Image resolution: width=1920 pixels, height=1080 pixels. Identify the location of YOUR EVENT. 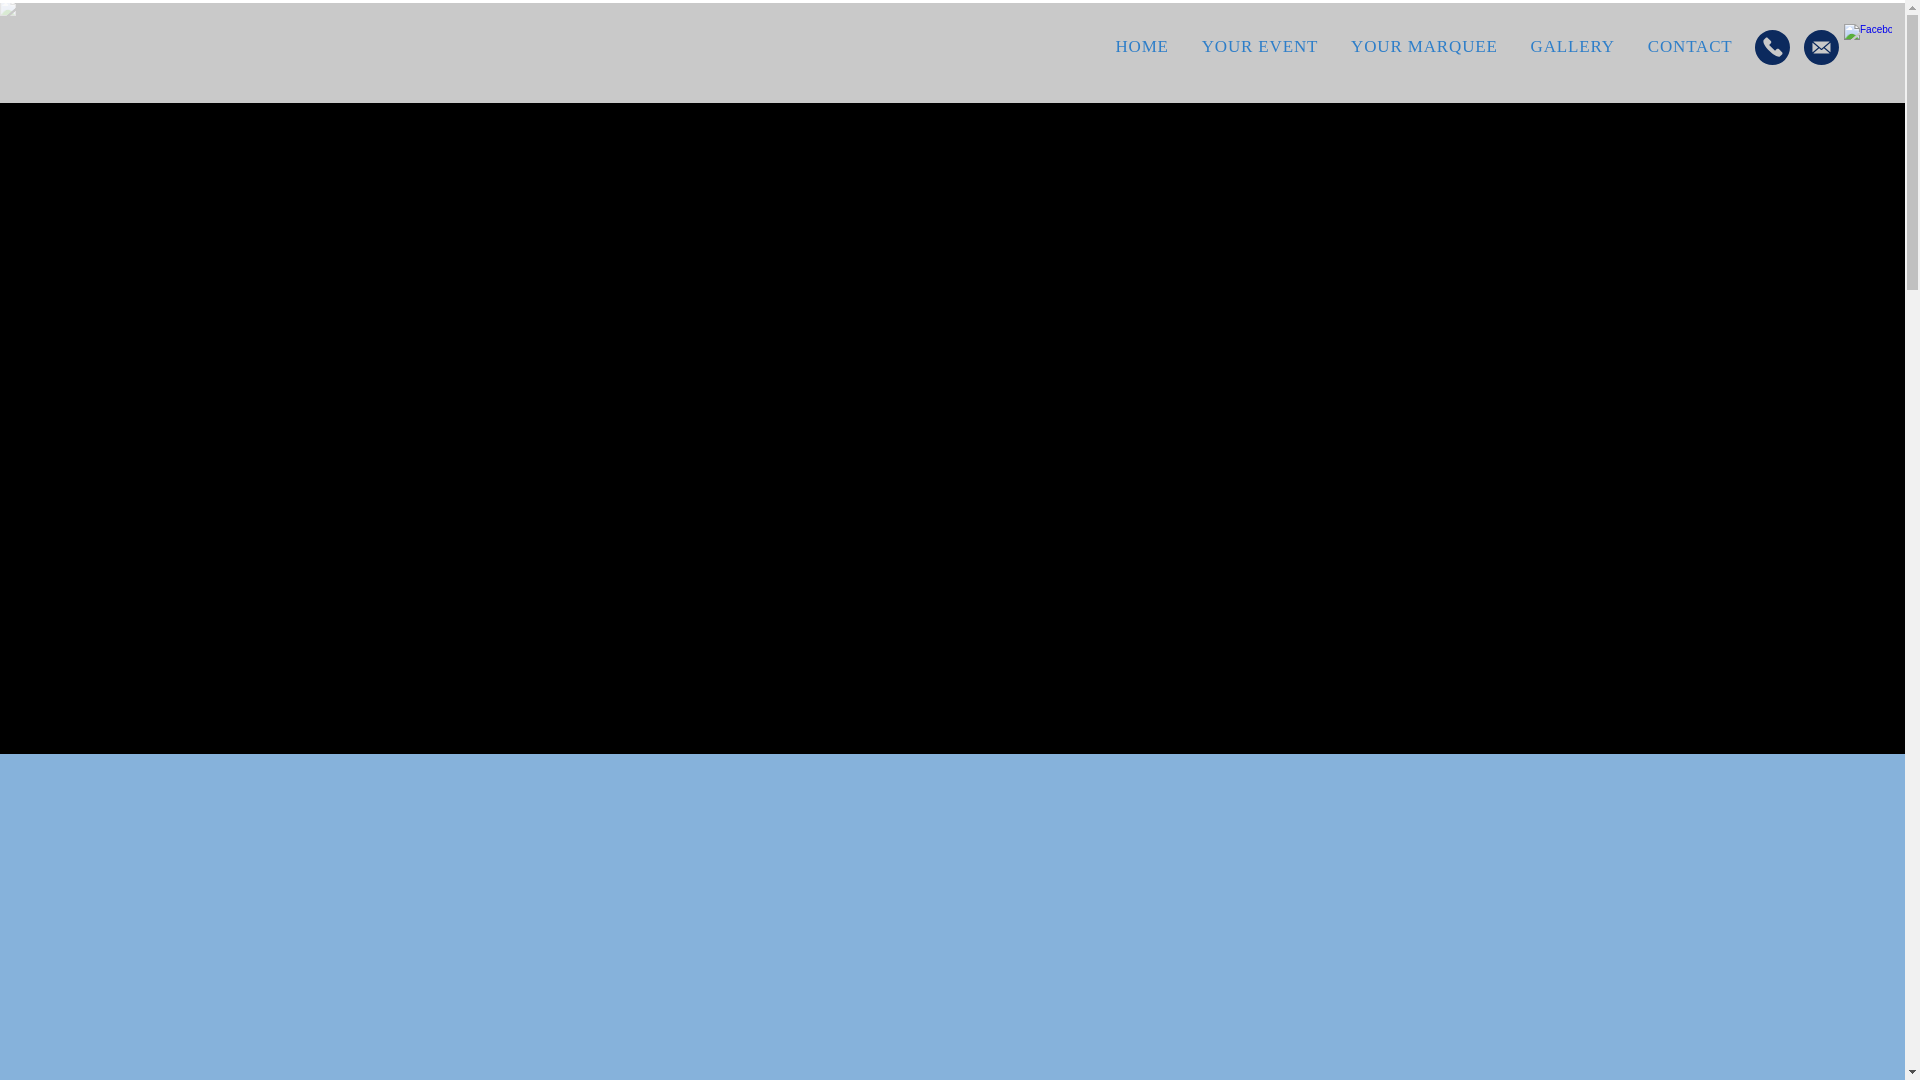
(1259, 46).